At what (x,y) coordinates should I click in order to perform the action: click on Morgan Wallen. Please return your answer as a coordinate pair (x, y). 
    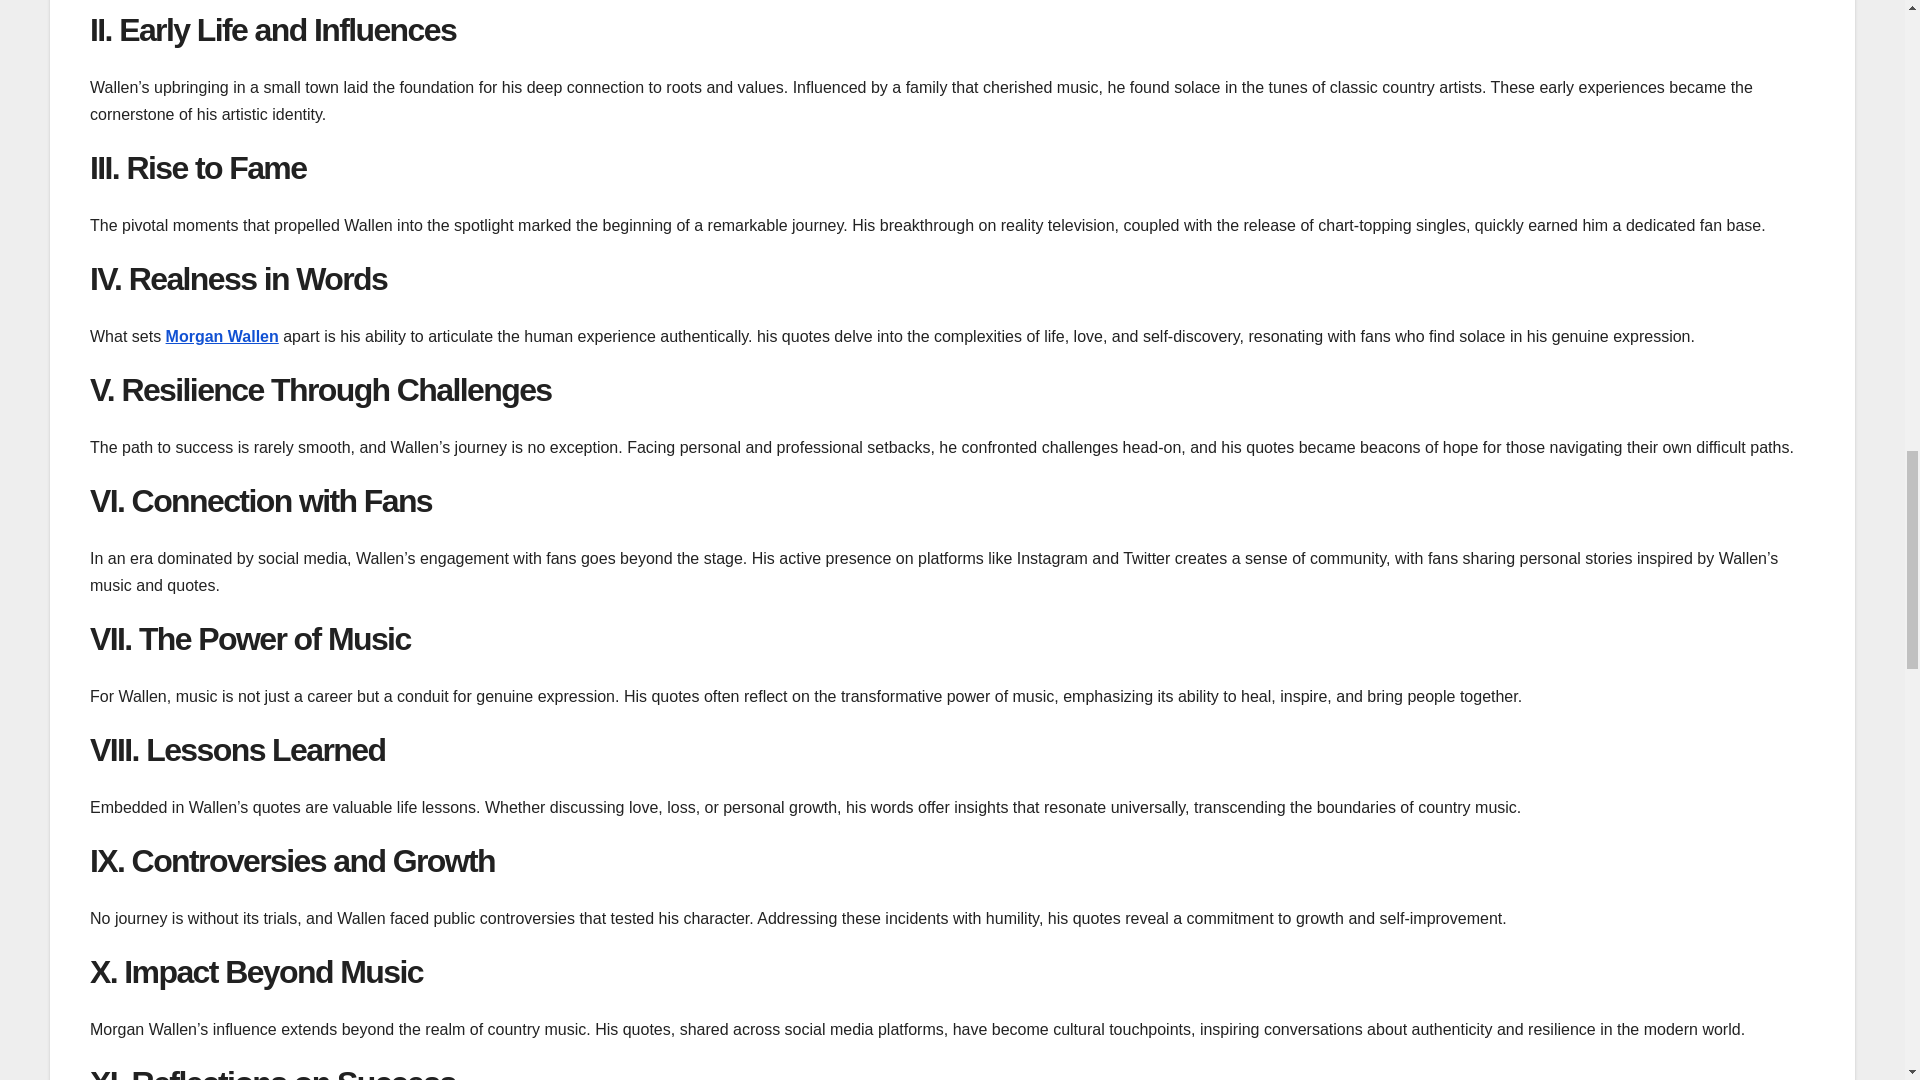
    Looking at the image, I should click on (222, 336).